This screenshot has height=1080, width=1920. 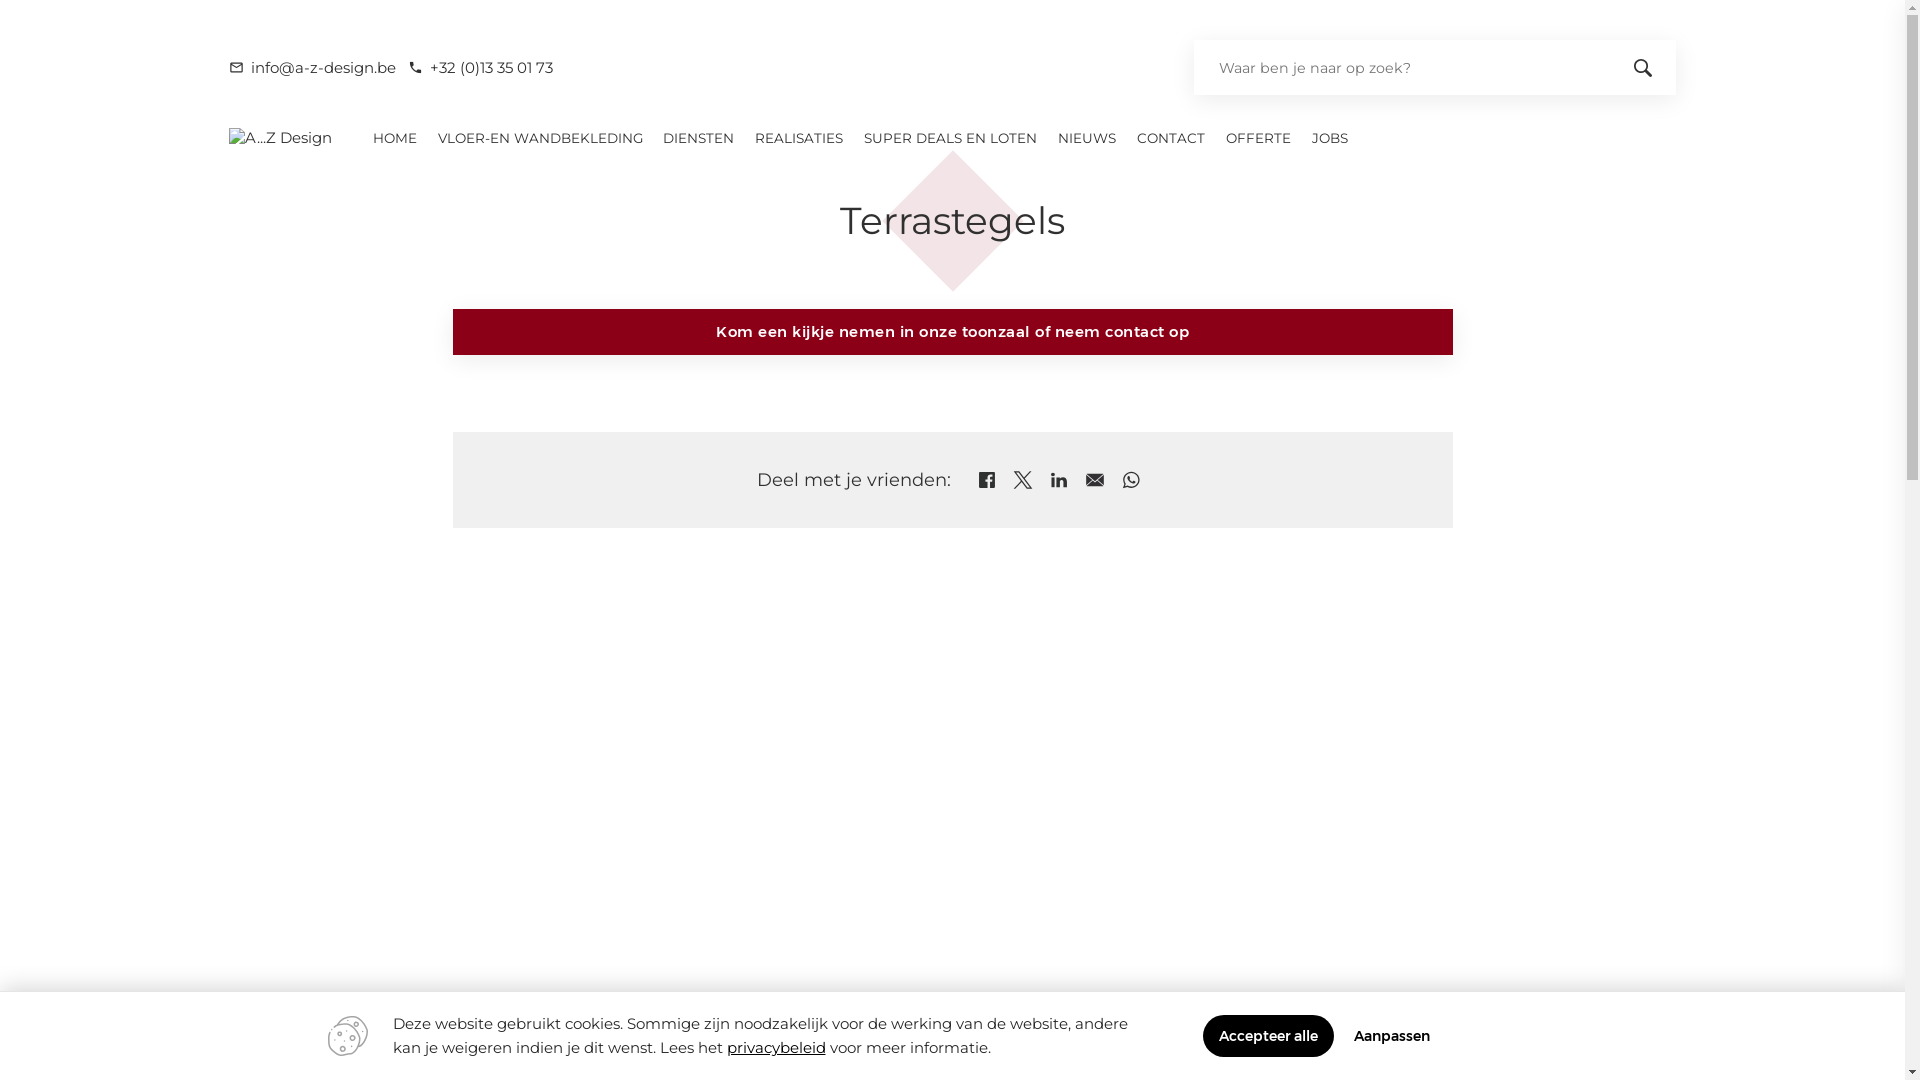 I want to click on mail_outline
info@a-z-design.be, so click(x=312, y=68).